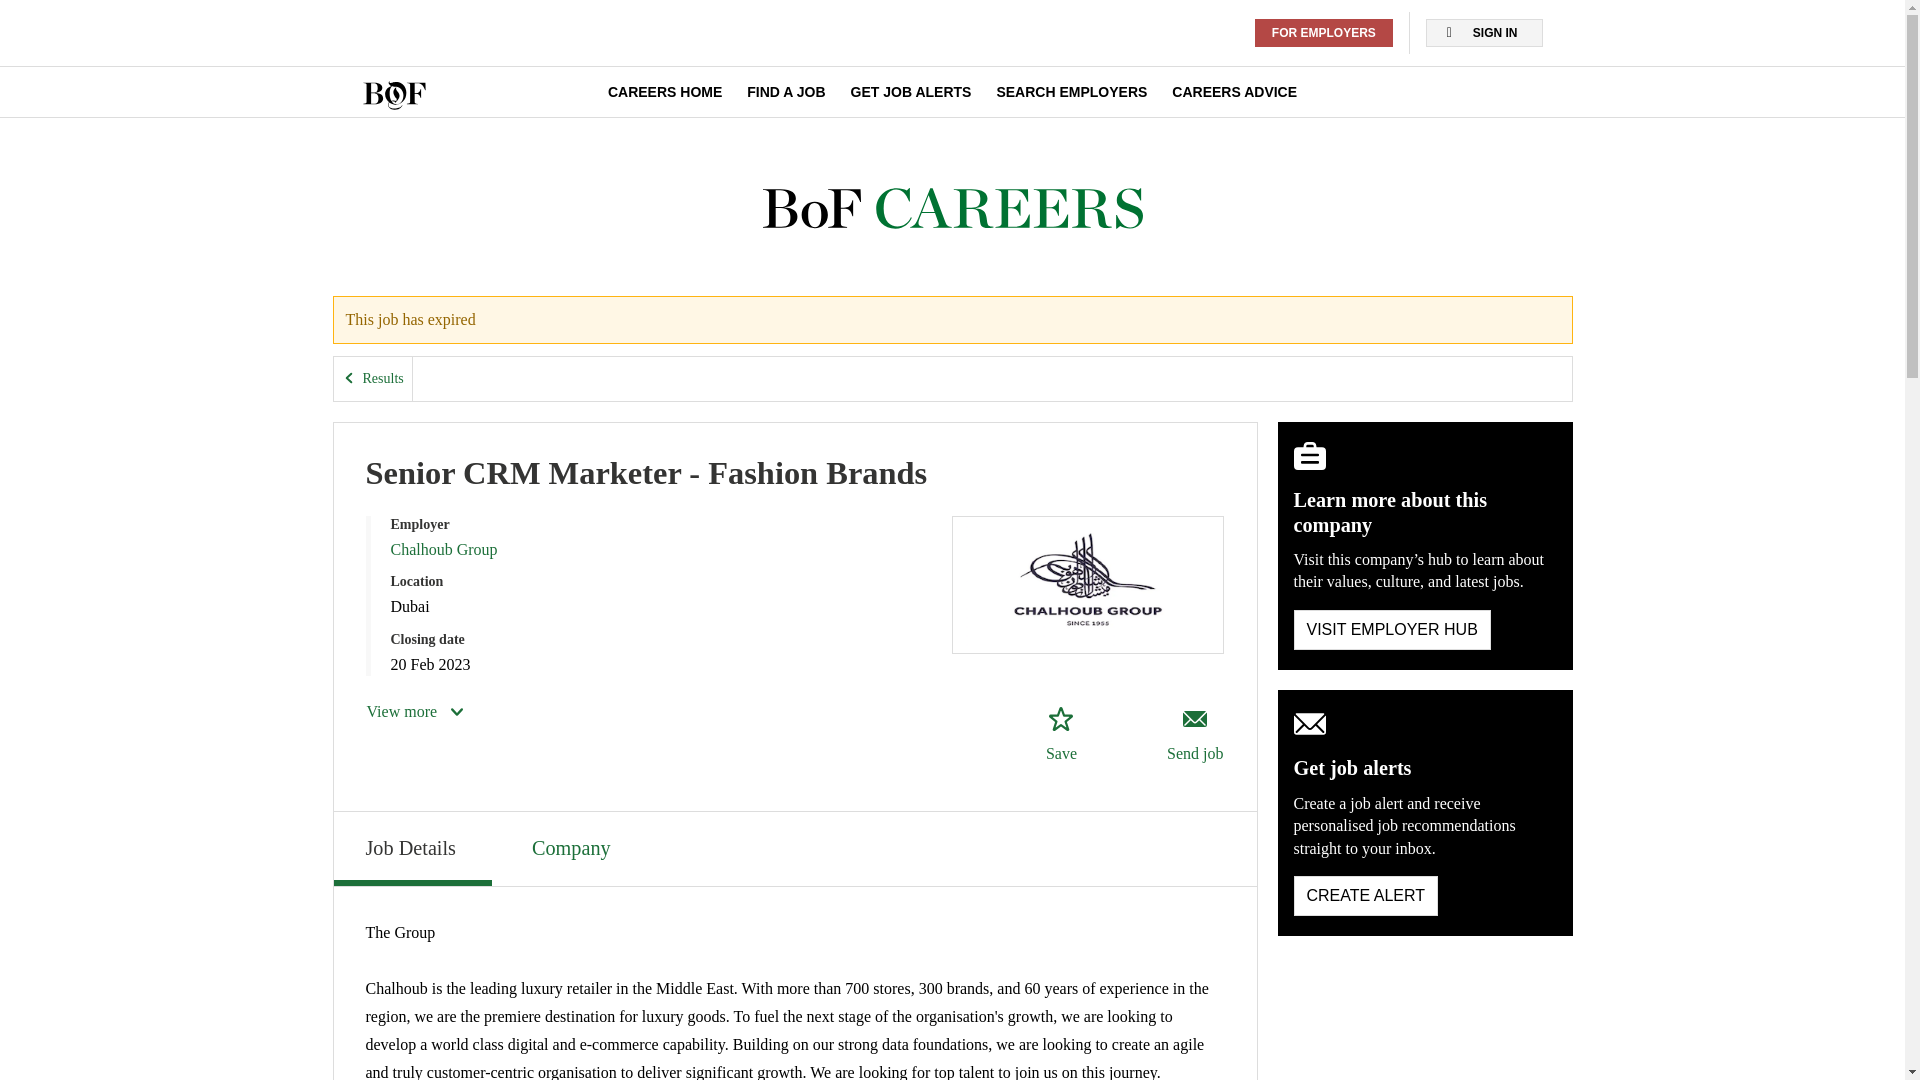 The image size is (1920, 1080). What do you see at coordinates (573, 846) in the screenshot?
I see `Company` at bounding box center [573, 846].